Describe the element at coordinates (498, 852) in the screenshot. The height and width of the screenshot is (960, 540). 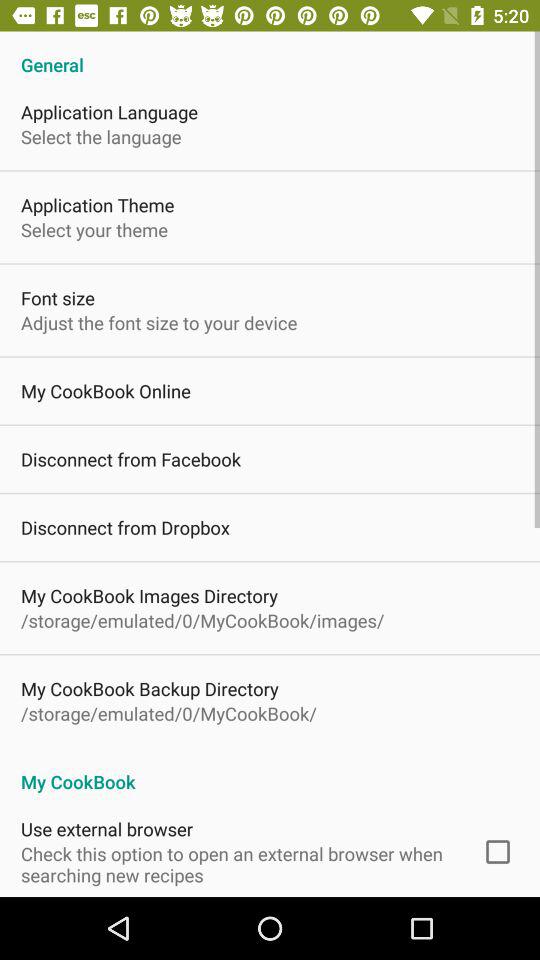
I see `turn off the item next to check this option app` at that location.